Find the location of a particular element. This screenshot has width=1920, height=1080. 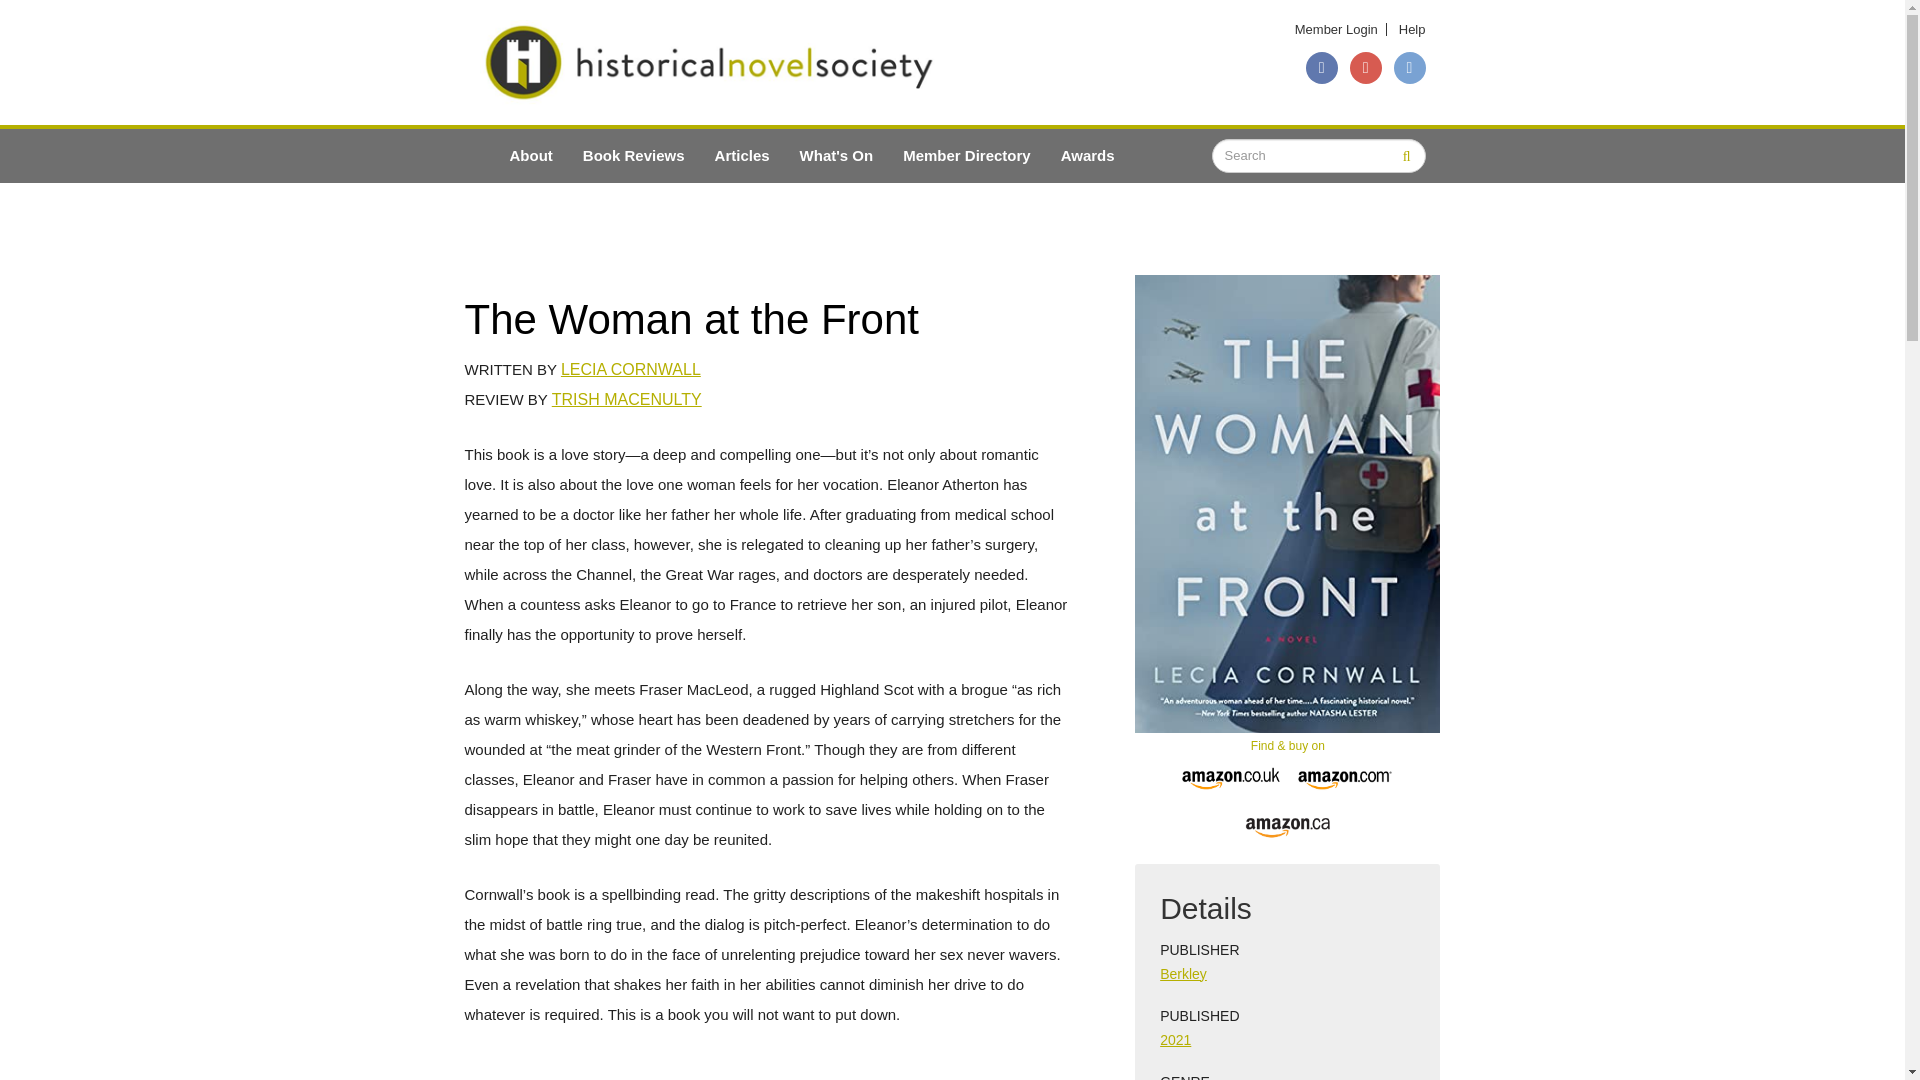

Reviews is located at coordinates (634, 155).